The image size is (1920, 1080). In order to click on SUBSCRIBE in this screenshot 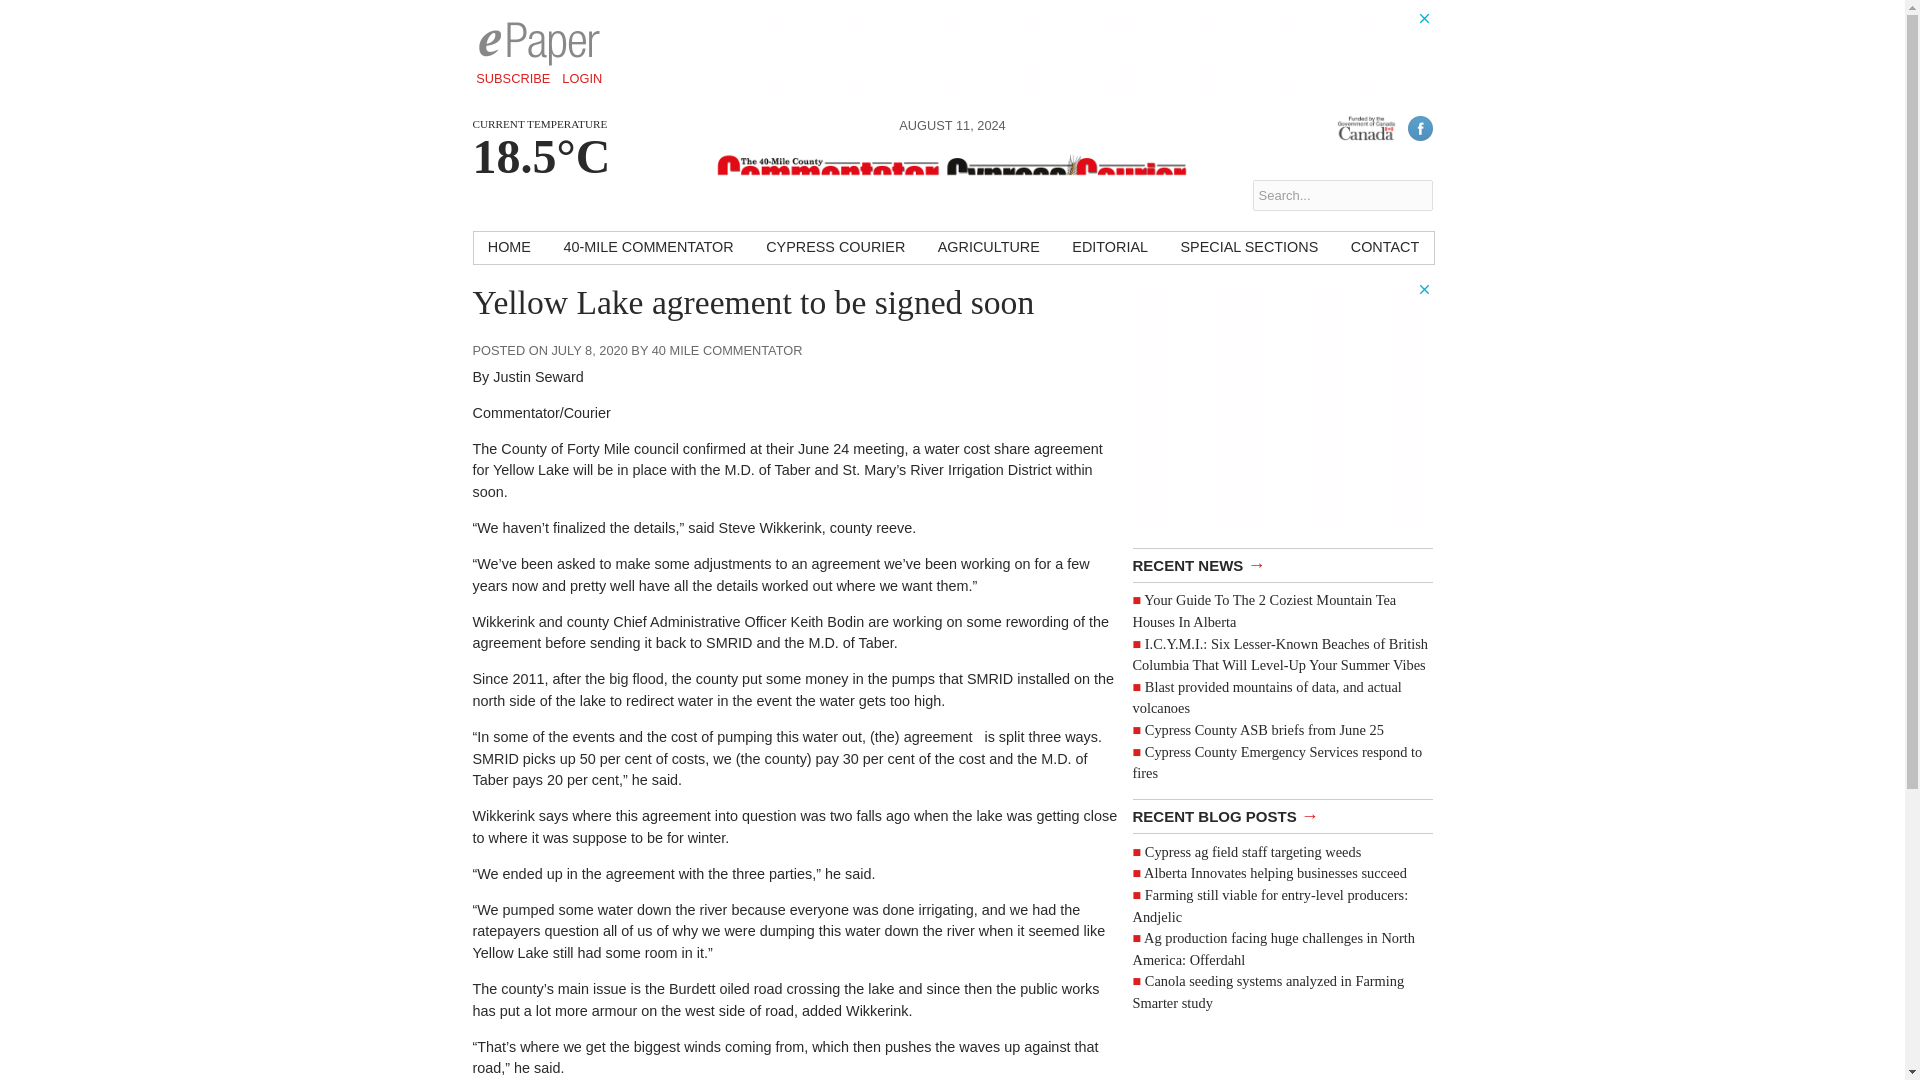, I will do `click(513, 78)`.